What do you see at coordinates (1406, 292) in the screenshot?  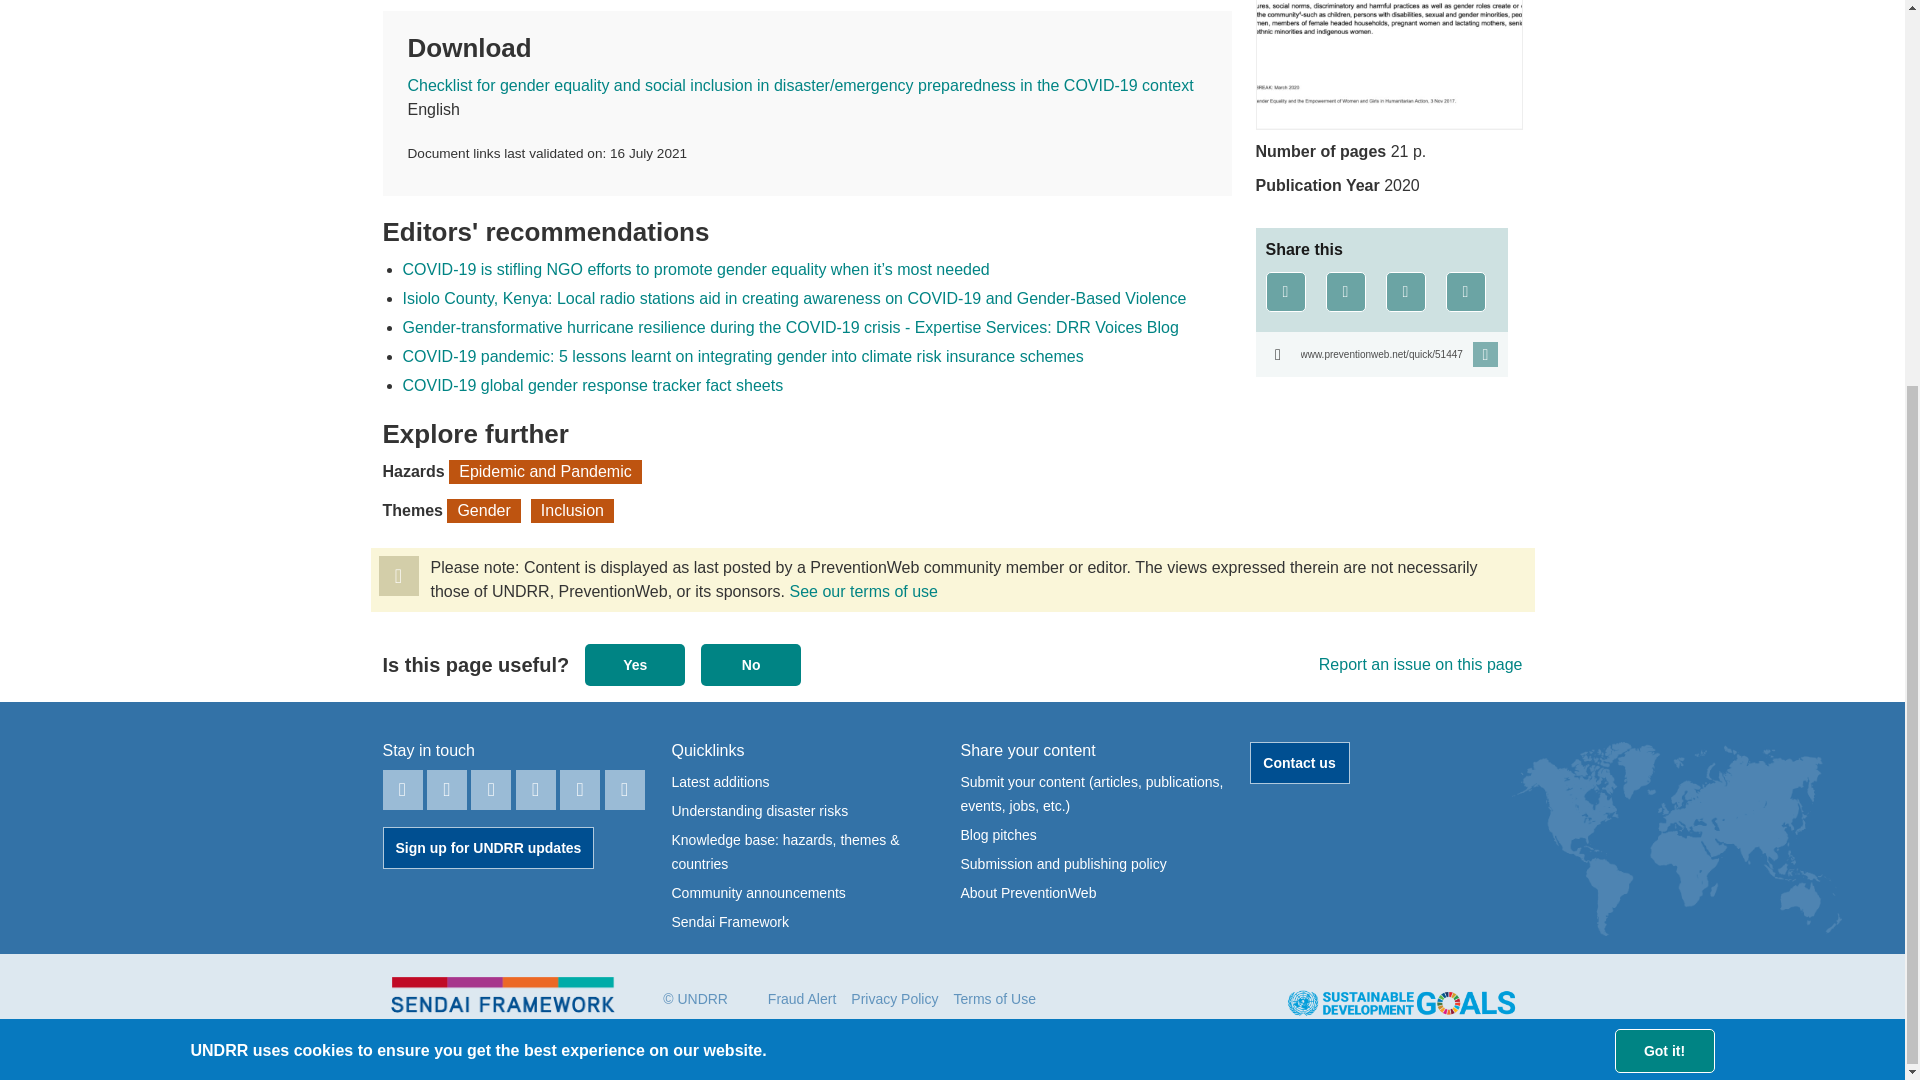 I see `Share on LinkedIn` at bounding box center [1406, 292].